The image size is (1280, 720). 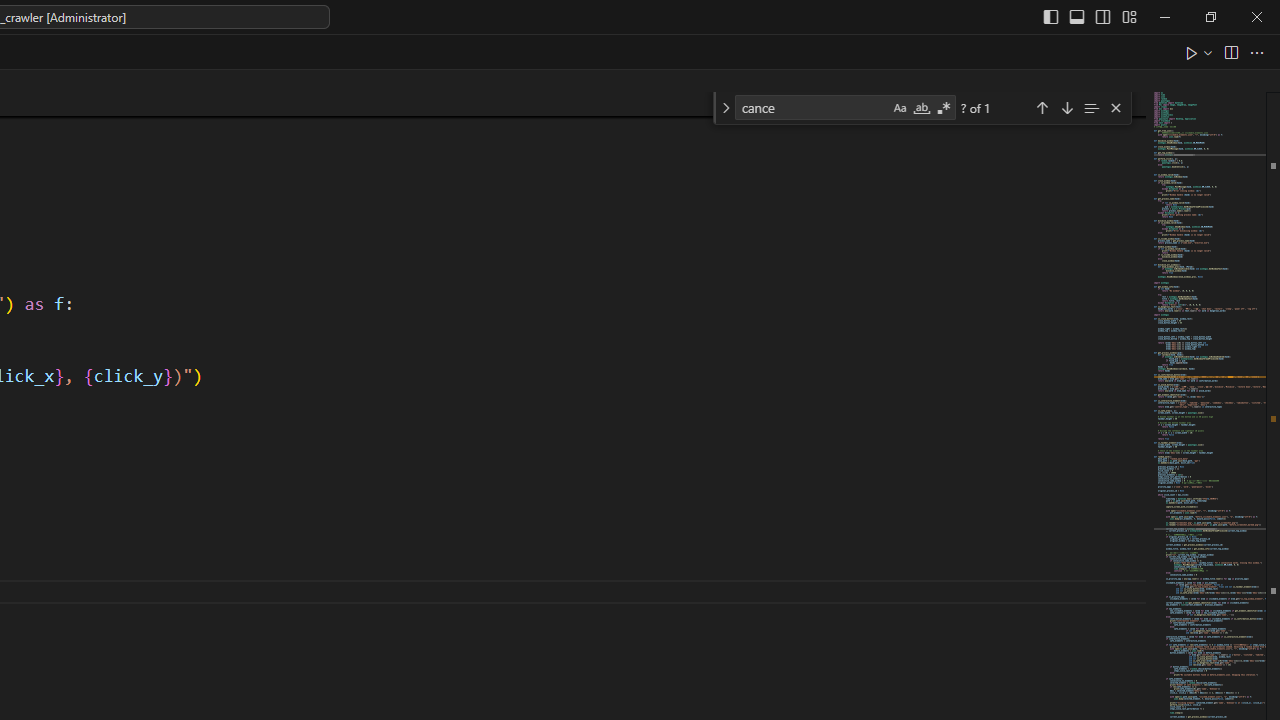 I want to click on Heading 1, so click(x=268, y=160).